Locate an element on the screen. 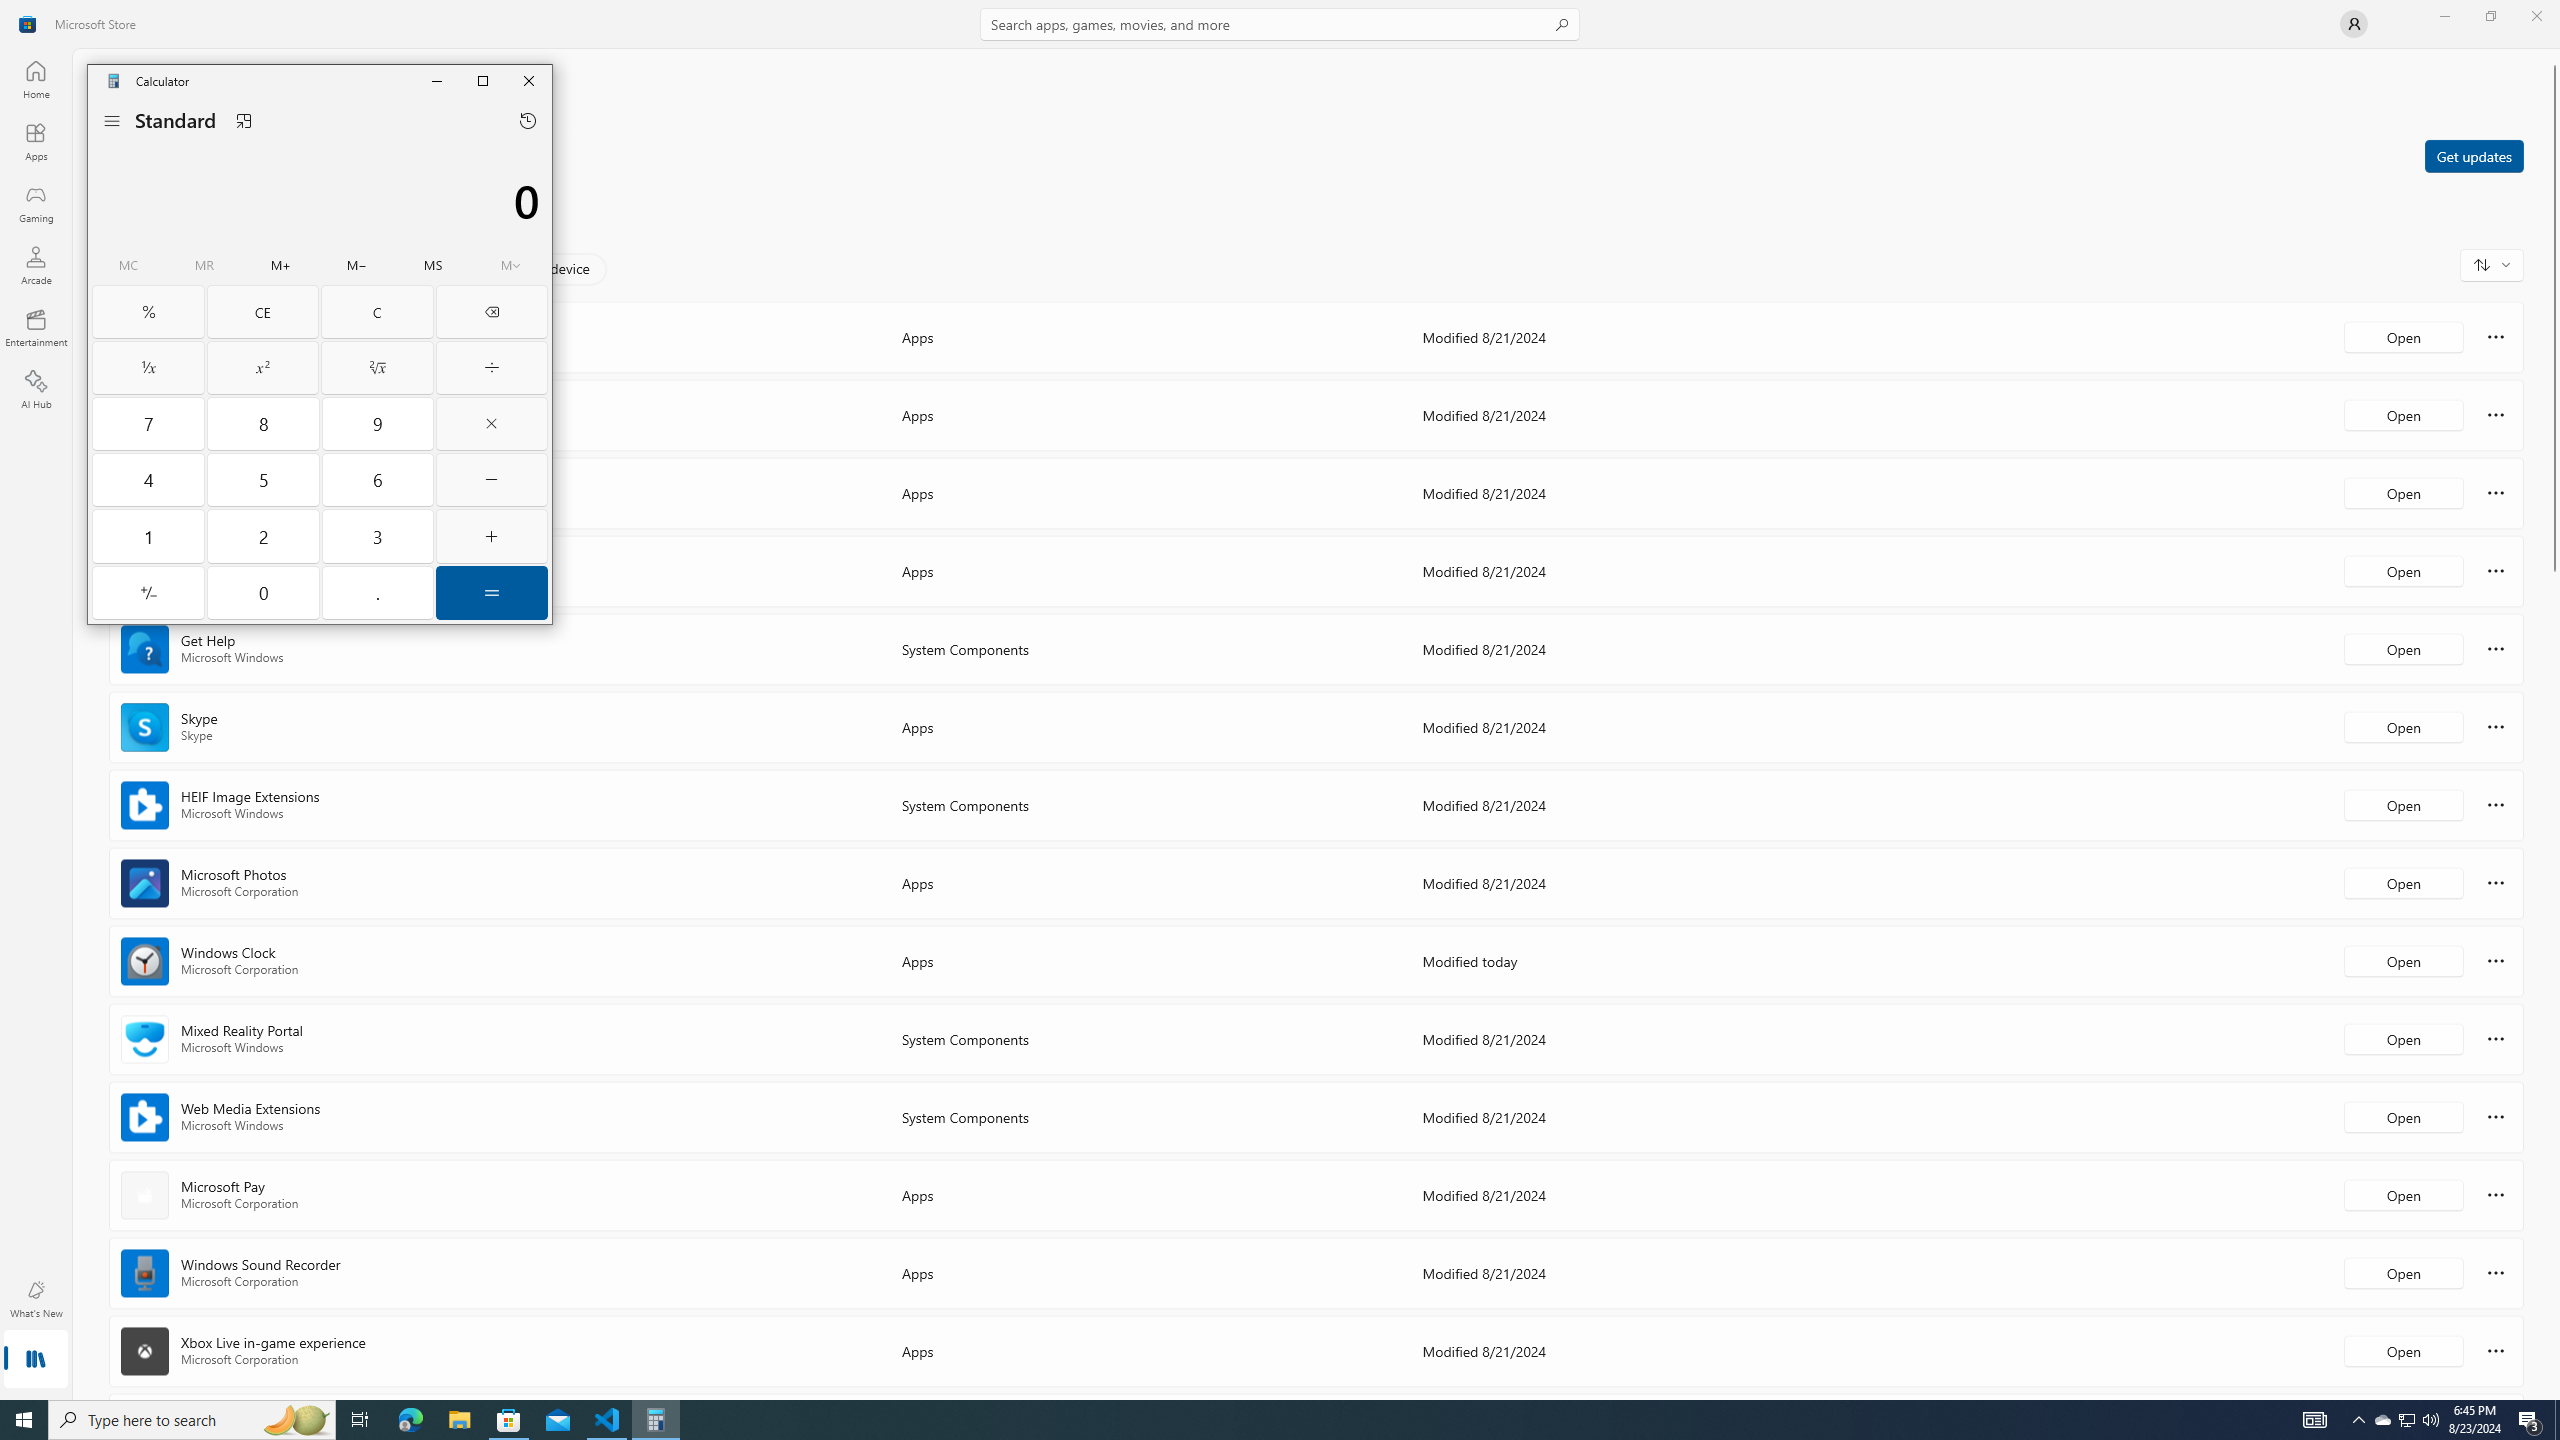 The image size is (2560, 1440). Get updates is located at coordinates (2474, 155).